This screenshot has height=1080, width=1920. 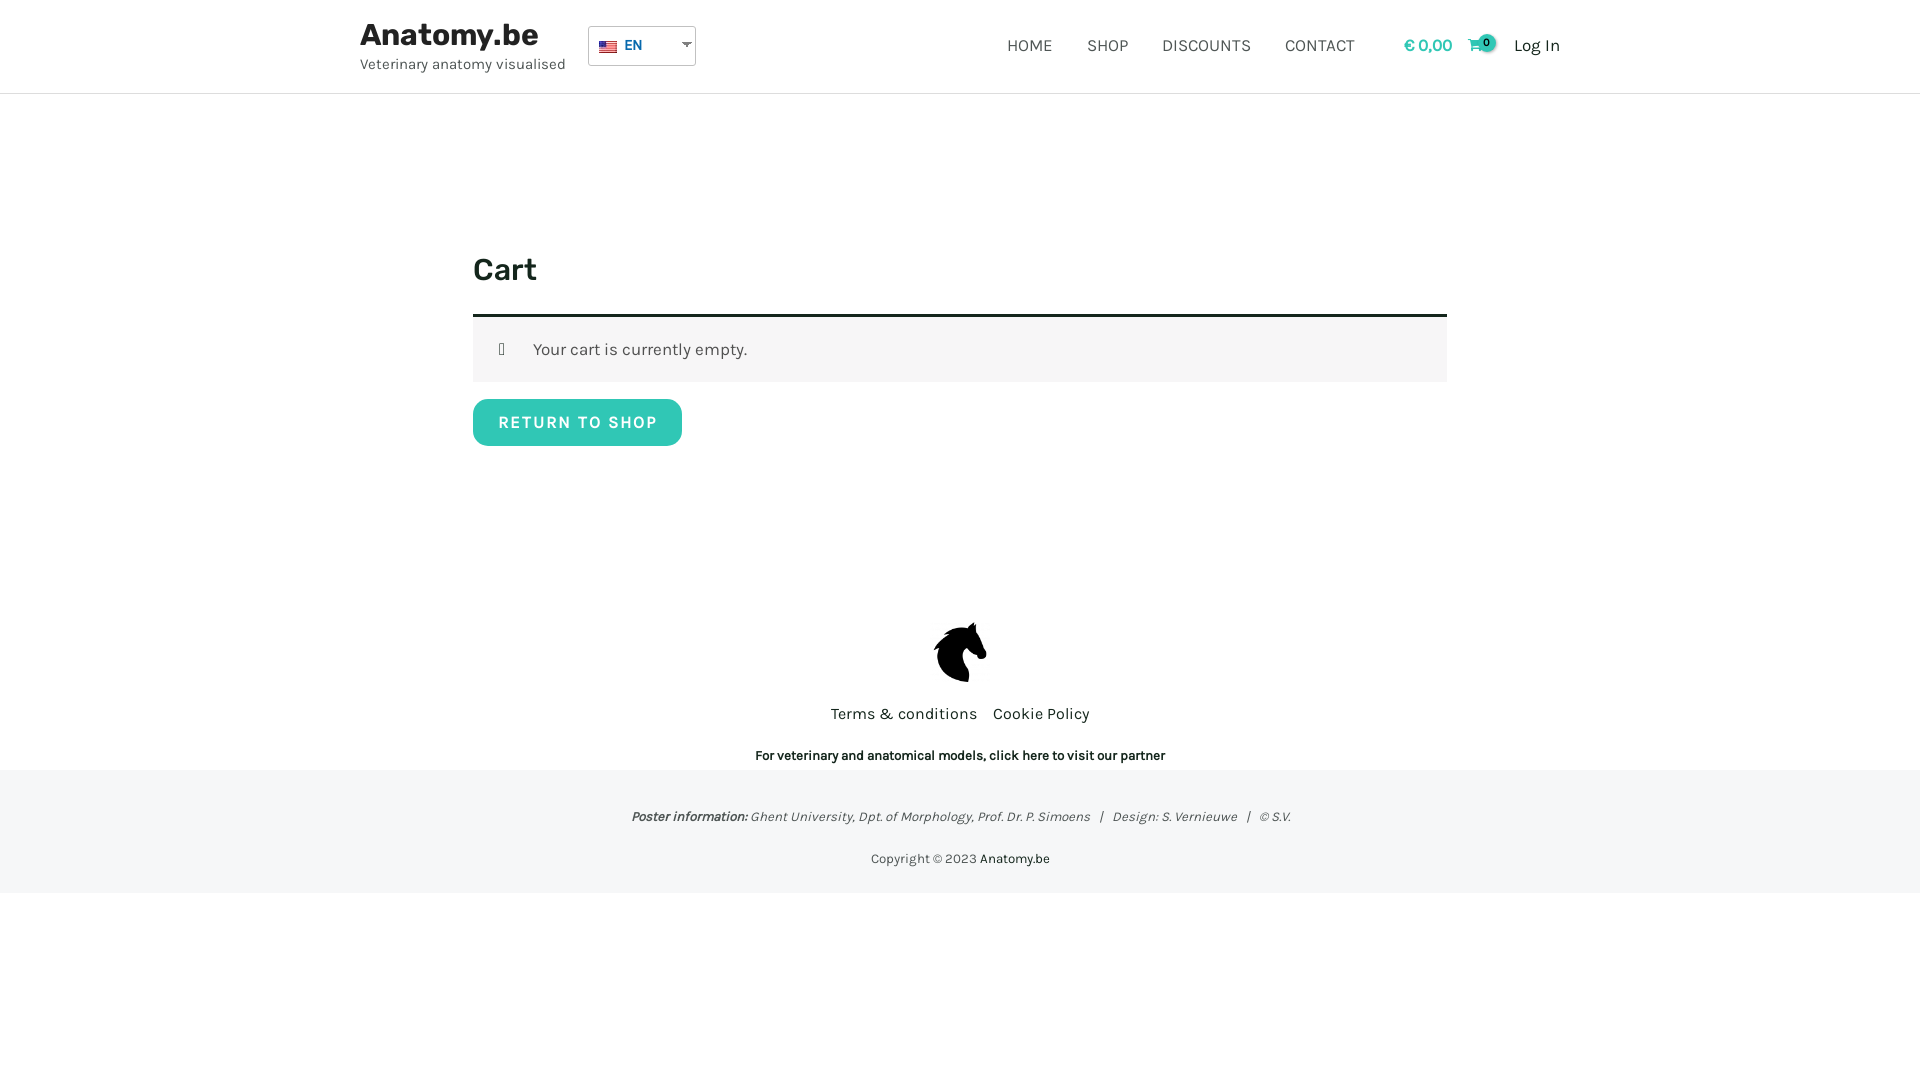 I want to click on SHOP, so click(x=1108, y=45).